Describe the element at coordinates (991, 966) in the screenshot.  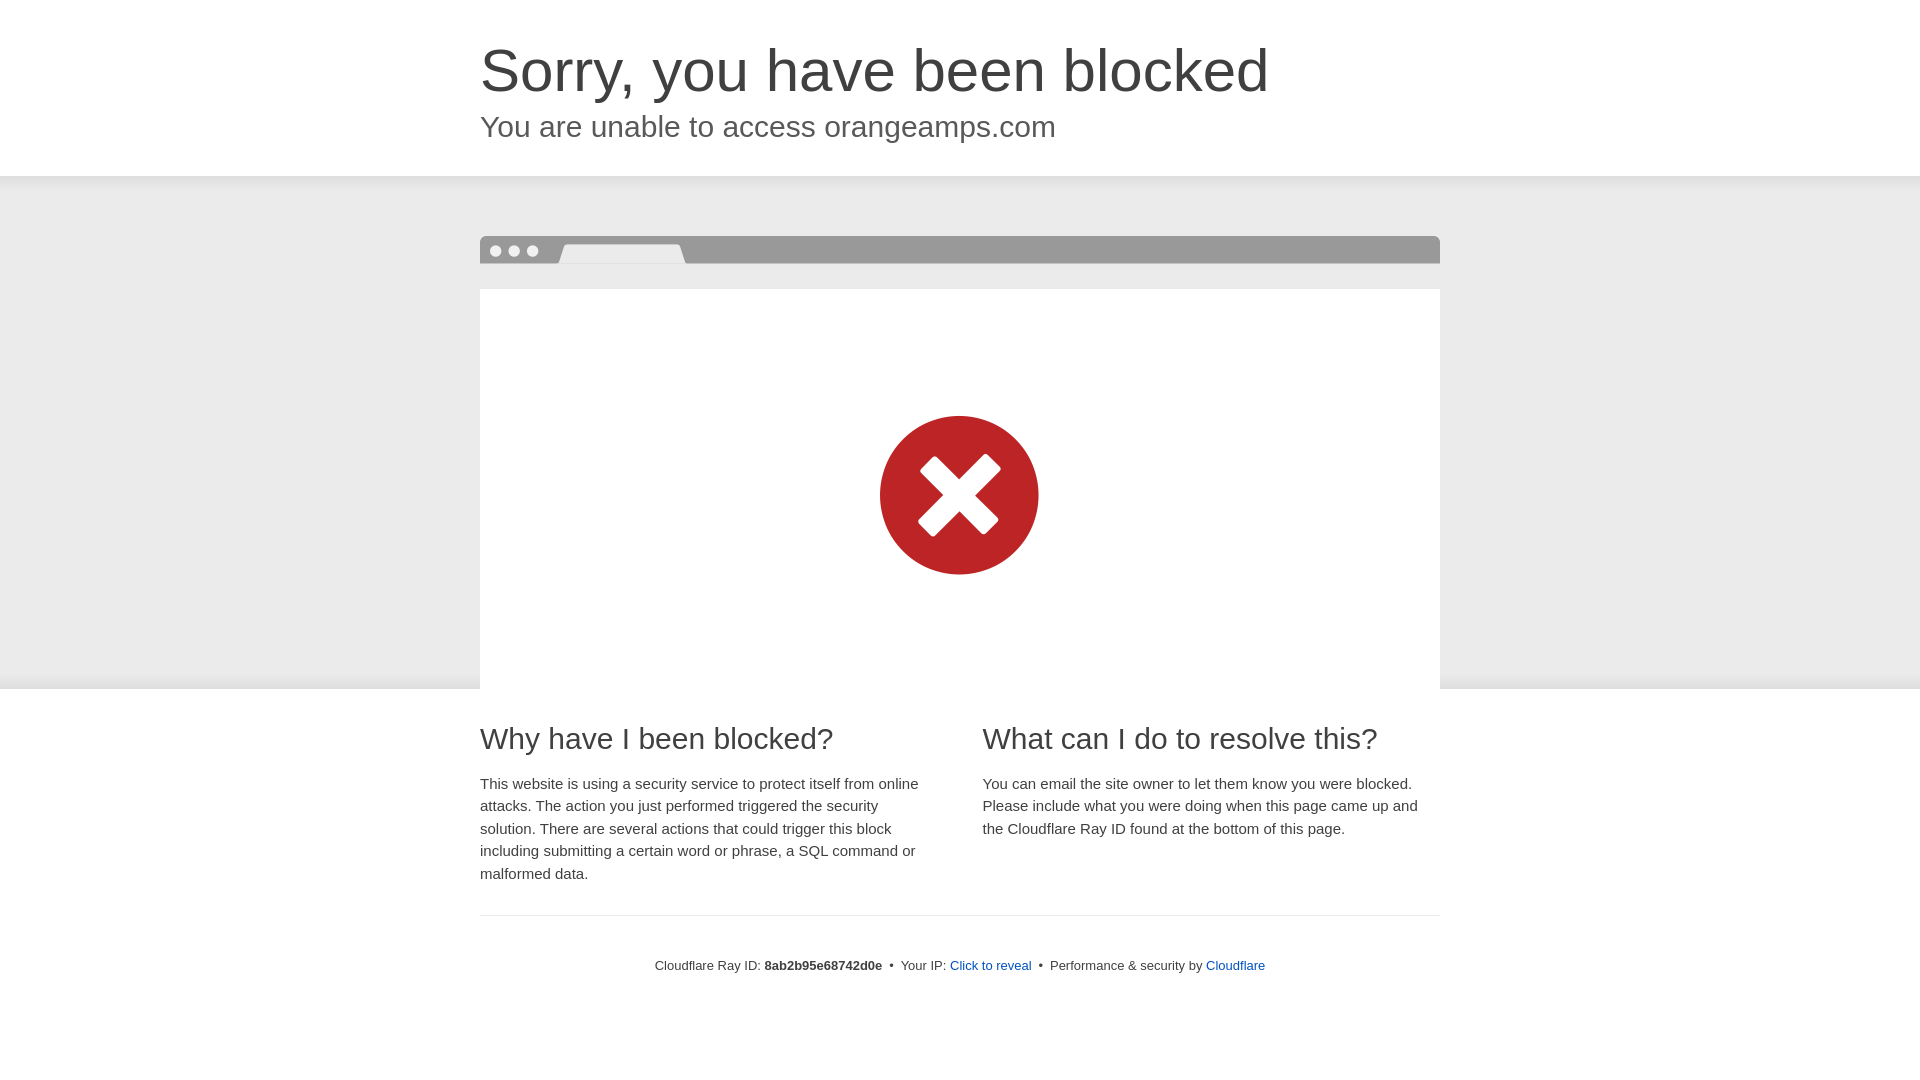
I see `Click to reveal` at that location.